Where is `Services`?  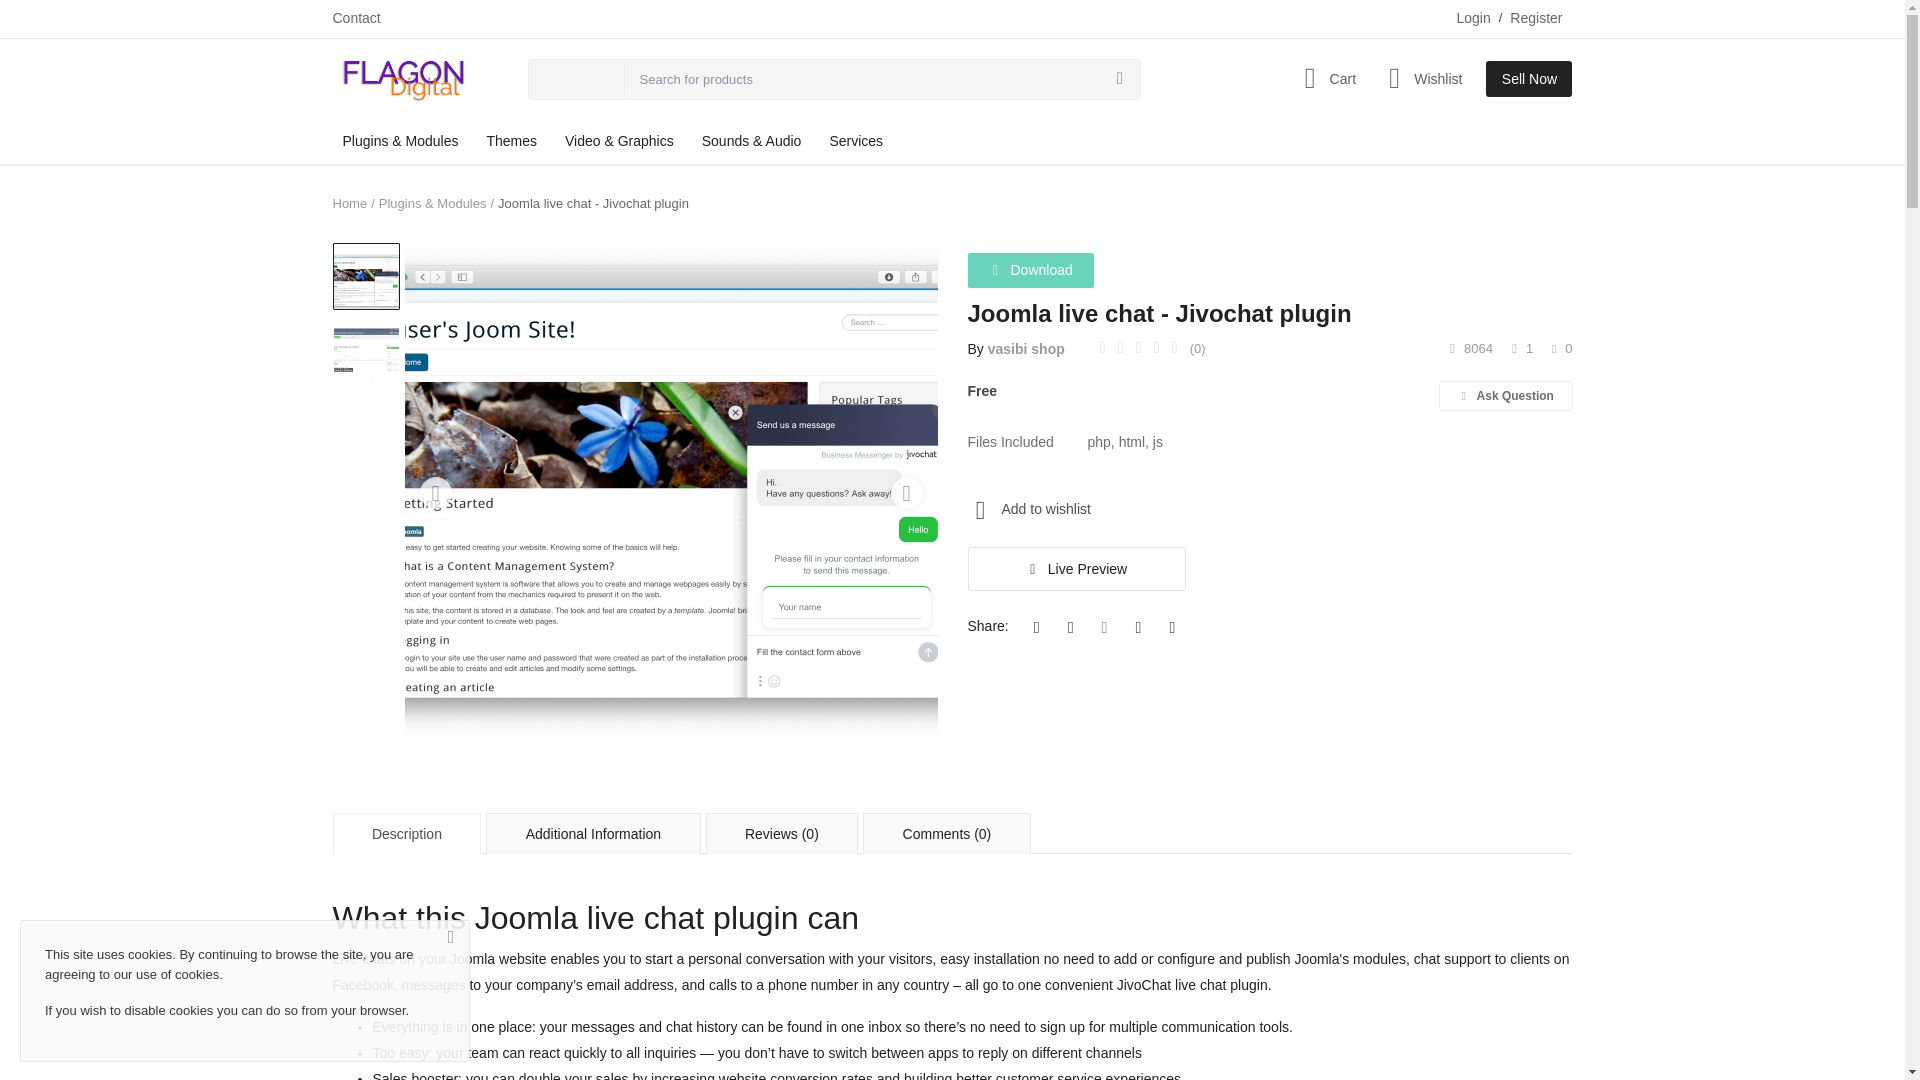
Services is located at coordinates (856, 141).